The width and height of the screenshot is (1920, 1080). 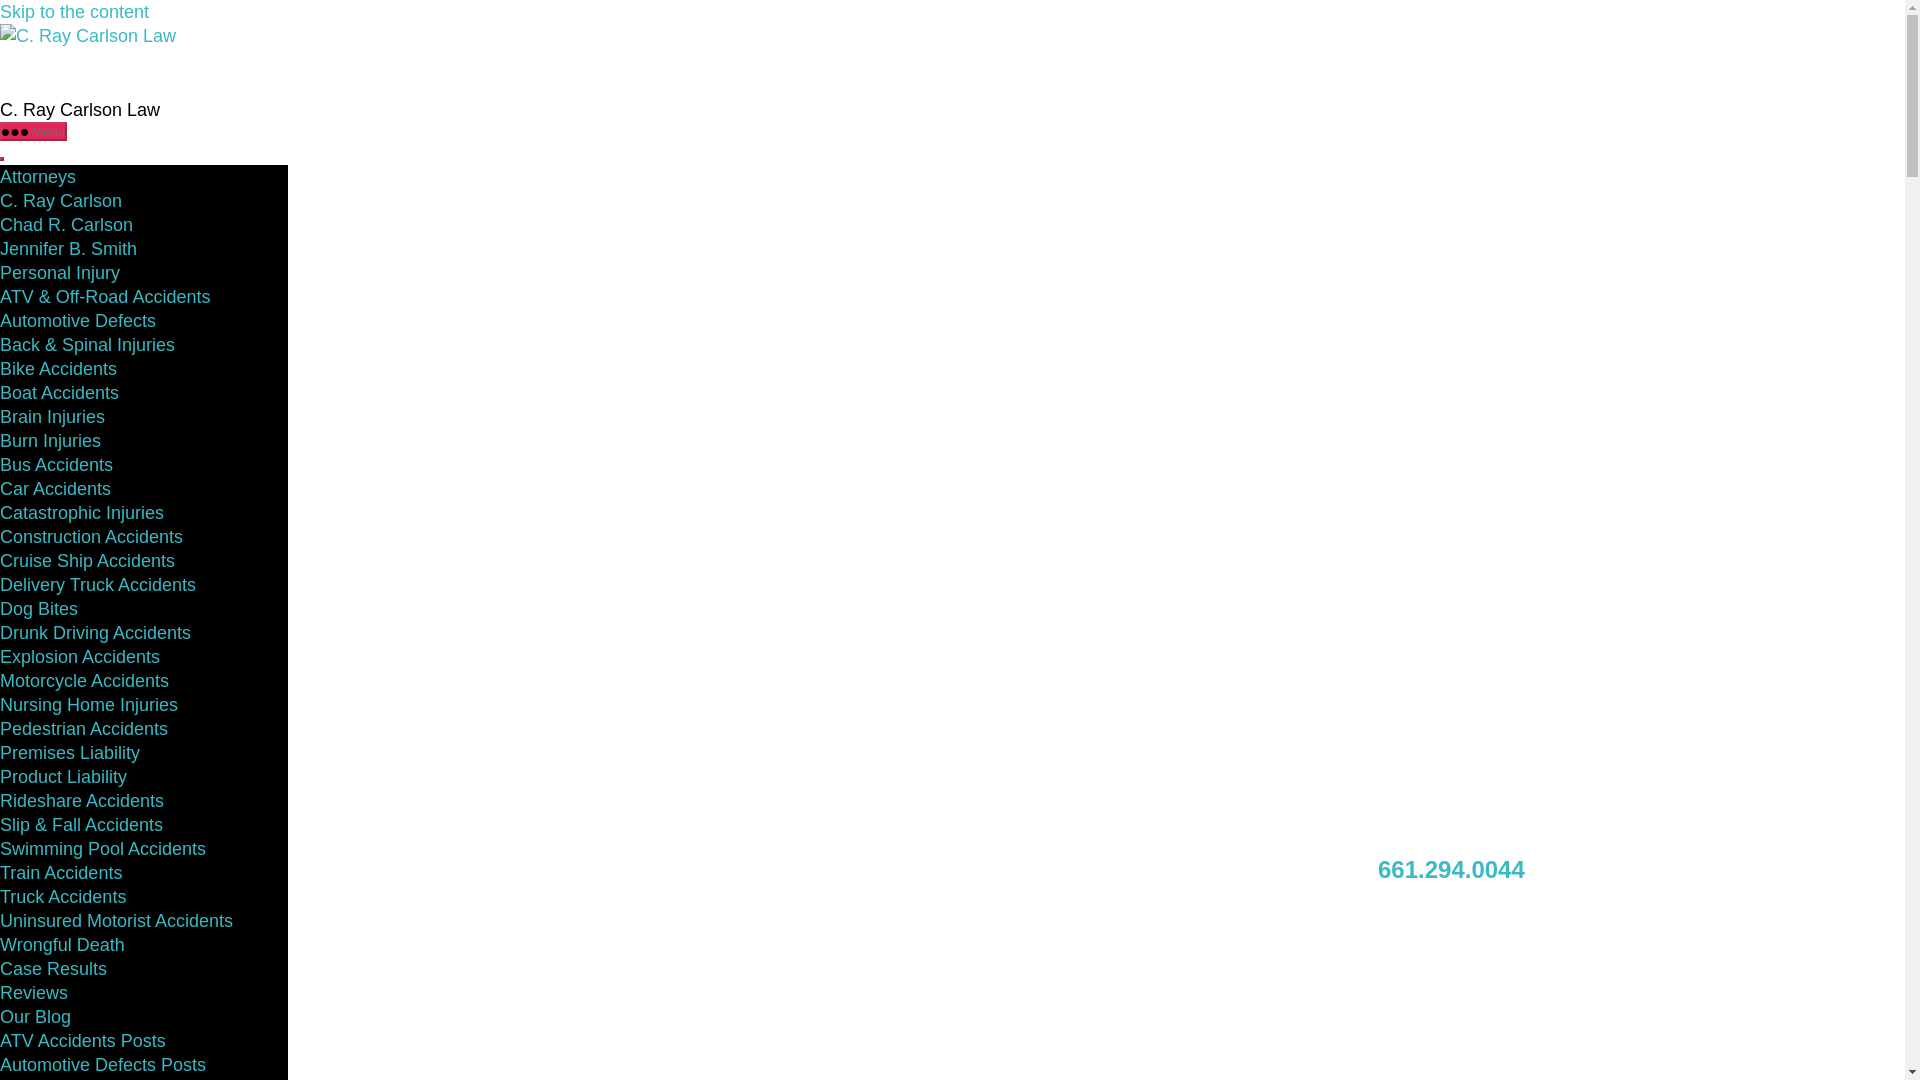 I want to click on Bike Accidents, so click(x=58, y=368).